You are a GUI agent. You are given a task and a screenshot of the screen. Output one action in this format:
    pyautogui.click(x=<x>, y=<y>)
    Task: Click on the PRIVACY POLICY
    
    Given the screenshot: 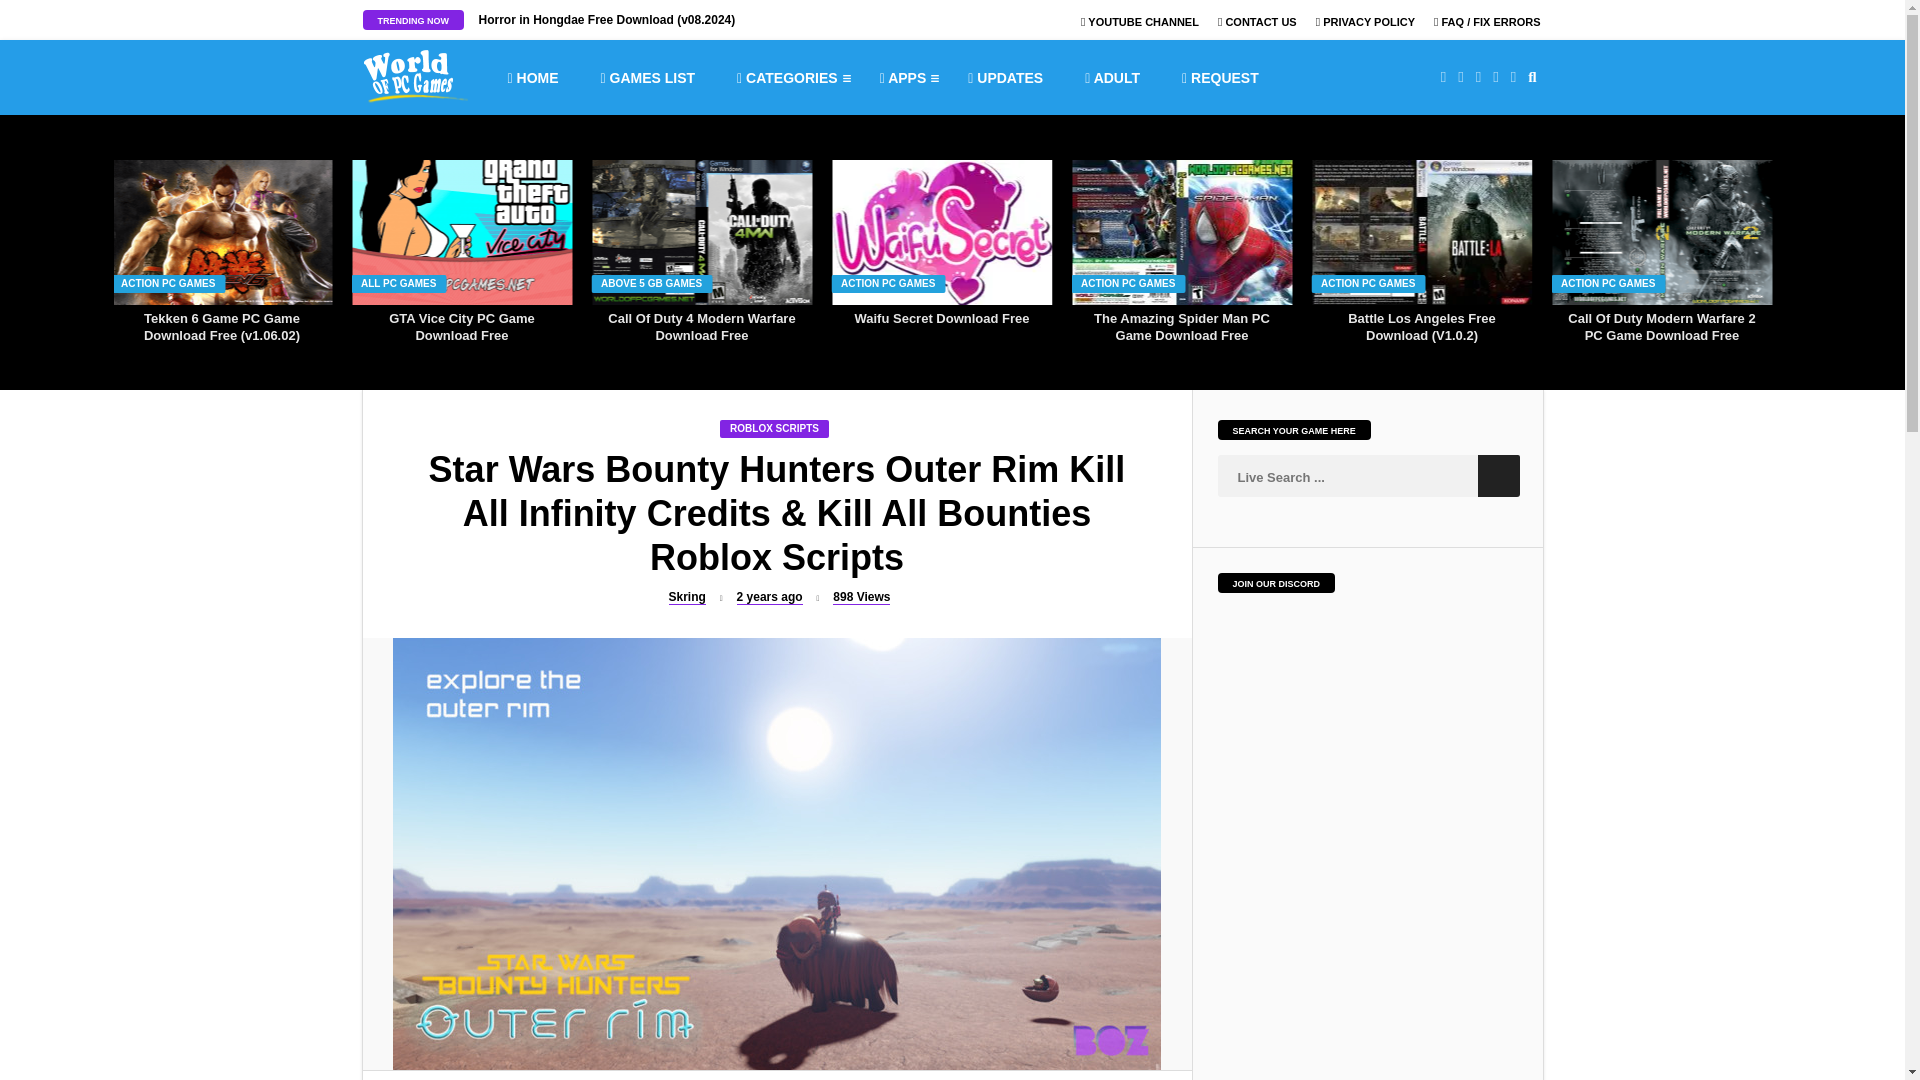 What is the action you would take?
    pyautogui.click(x=1365, y=22)
    